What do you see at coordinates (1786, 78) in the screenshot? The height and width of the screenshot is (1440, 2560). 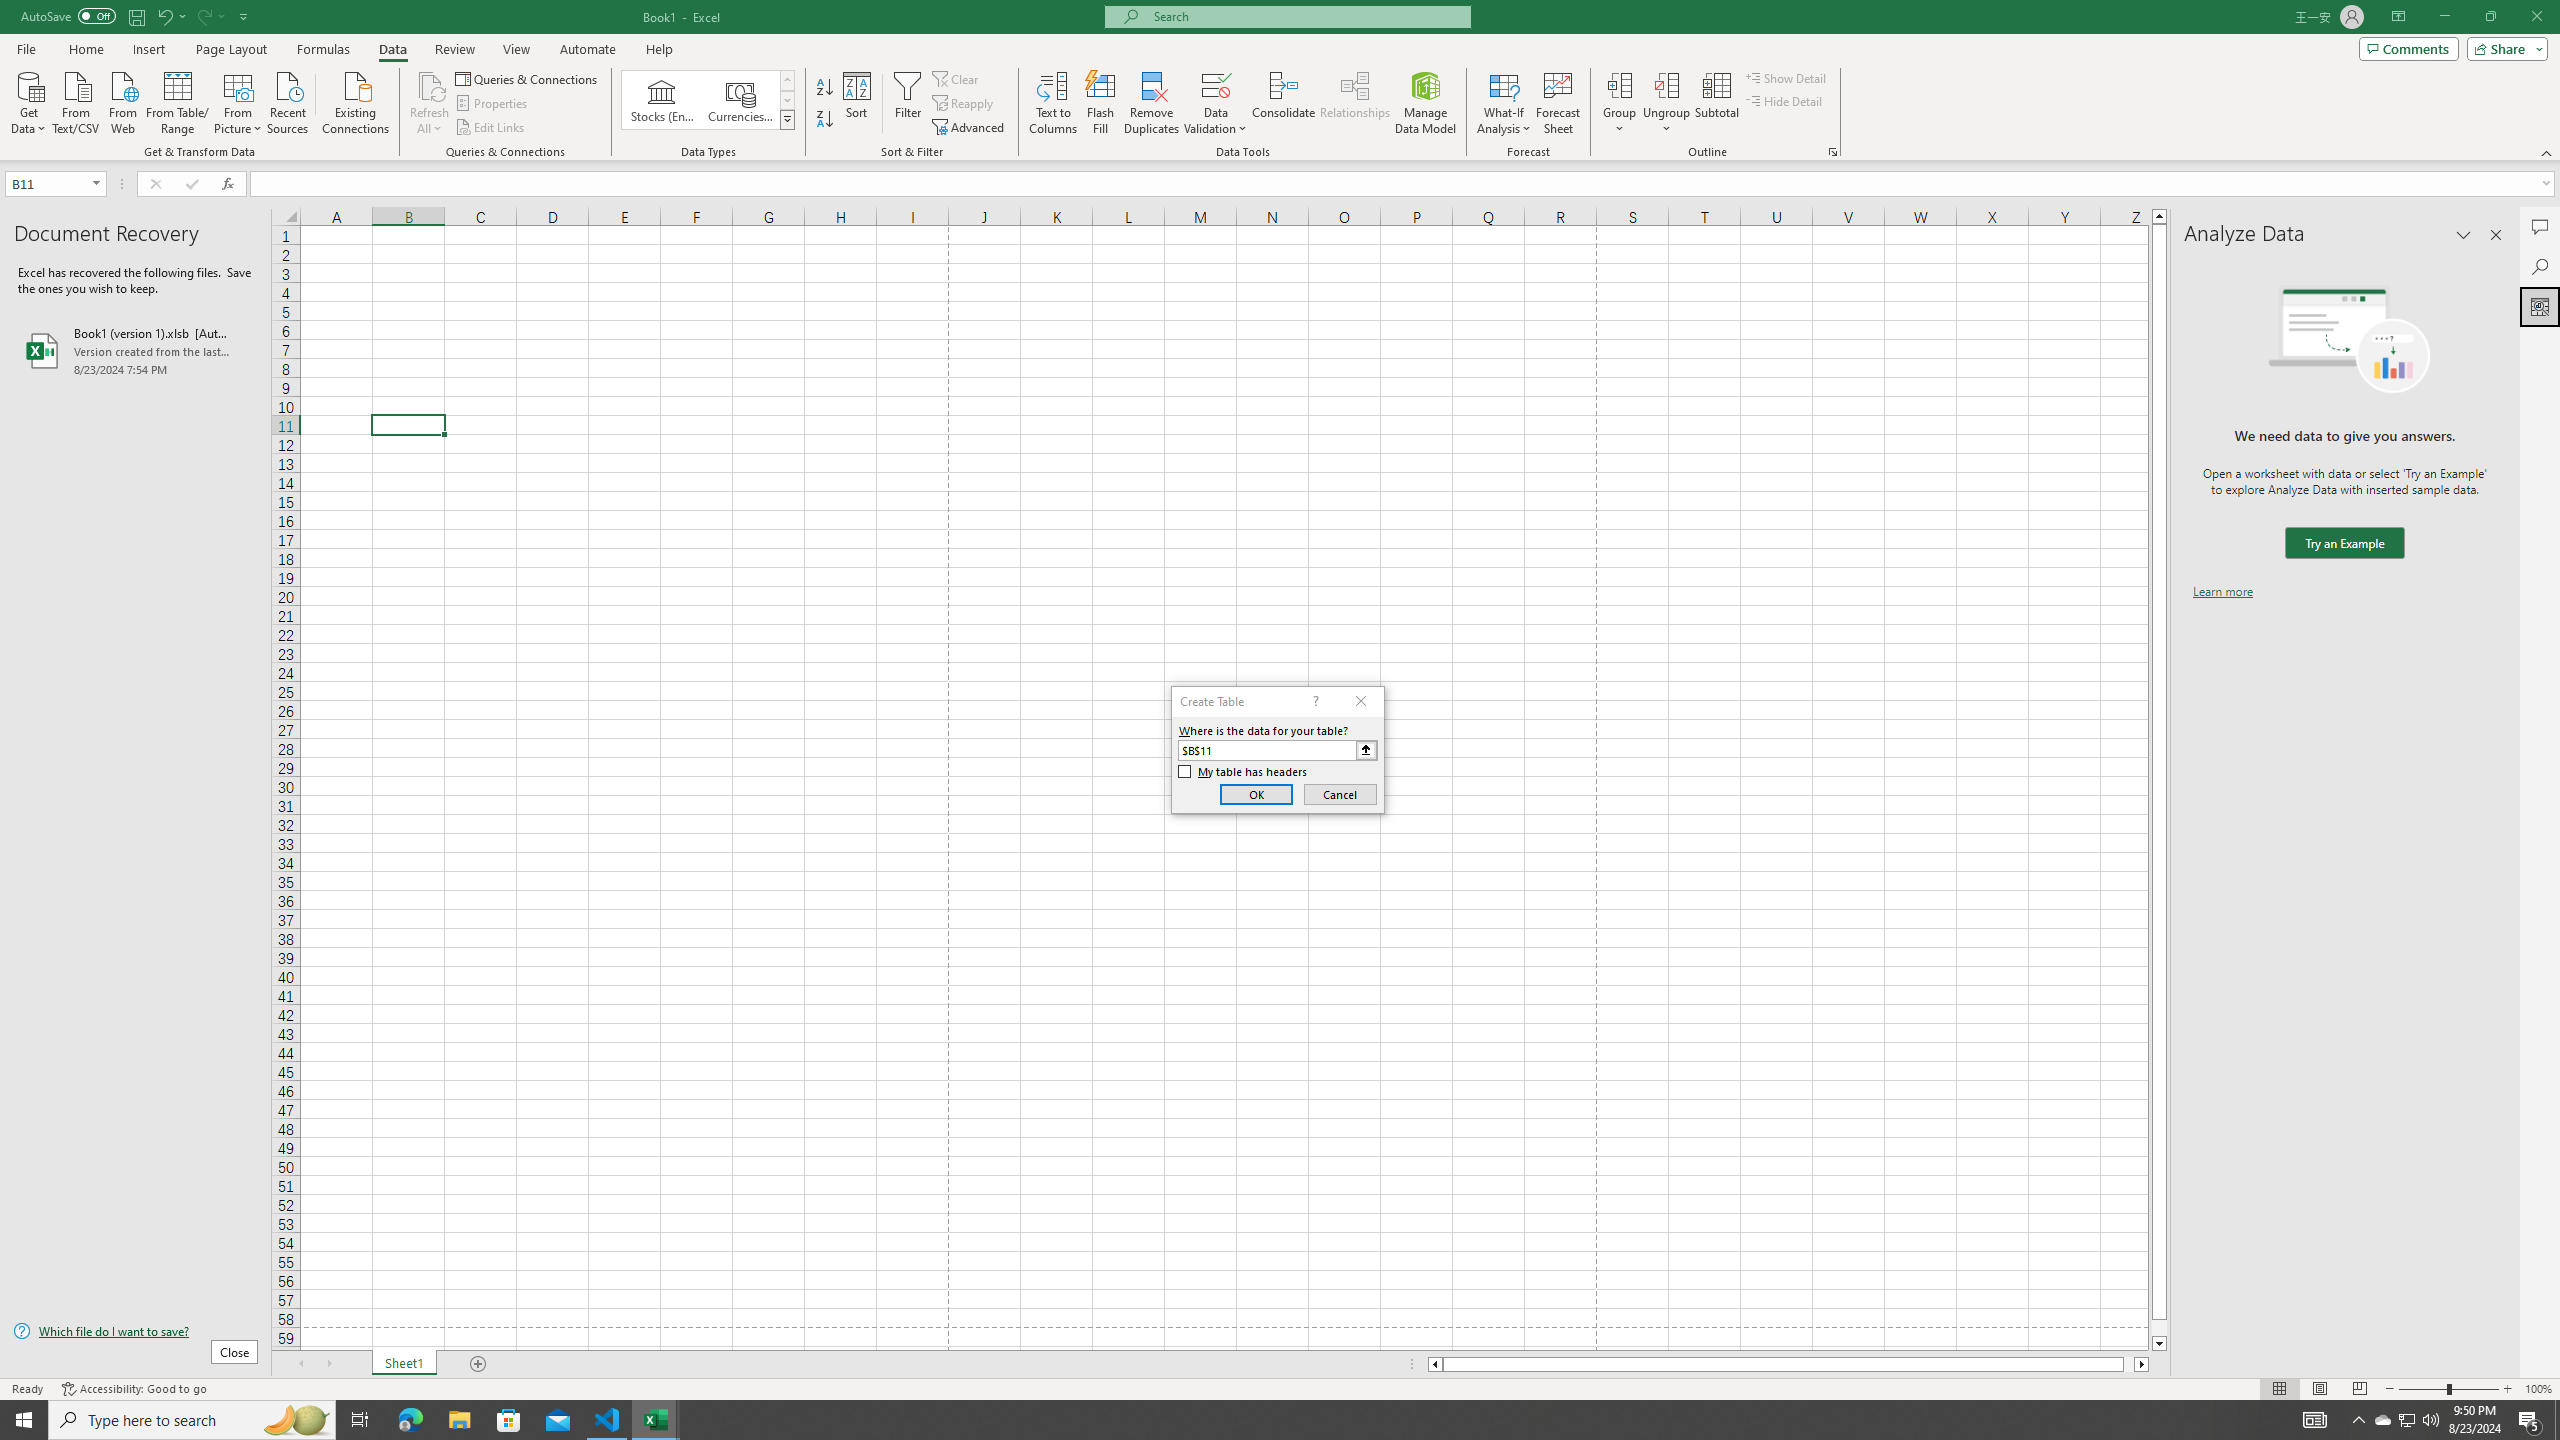 I see `Show Detail` at bounding box center [1786, 78].